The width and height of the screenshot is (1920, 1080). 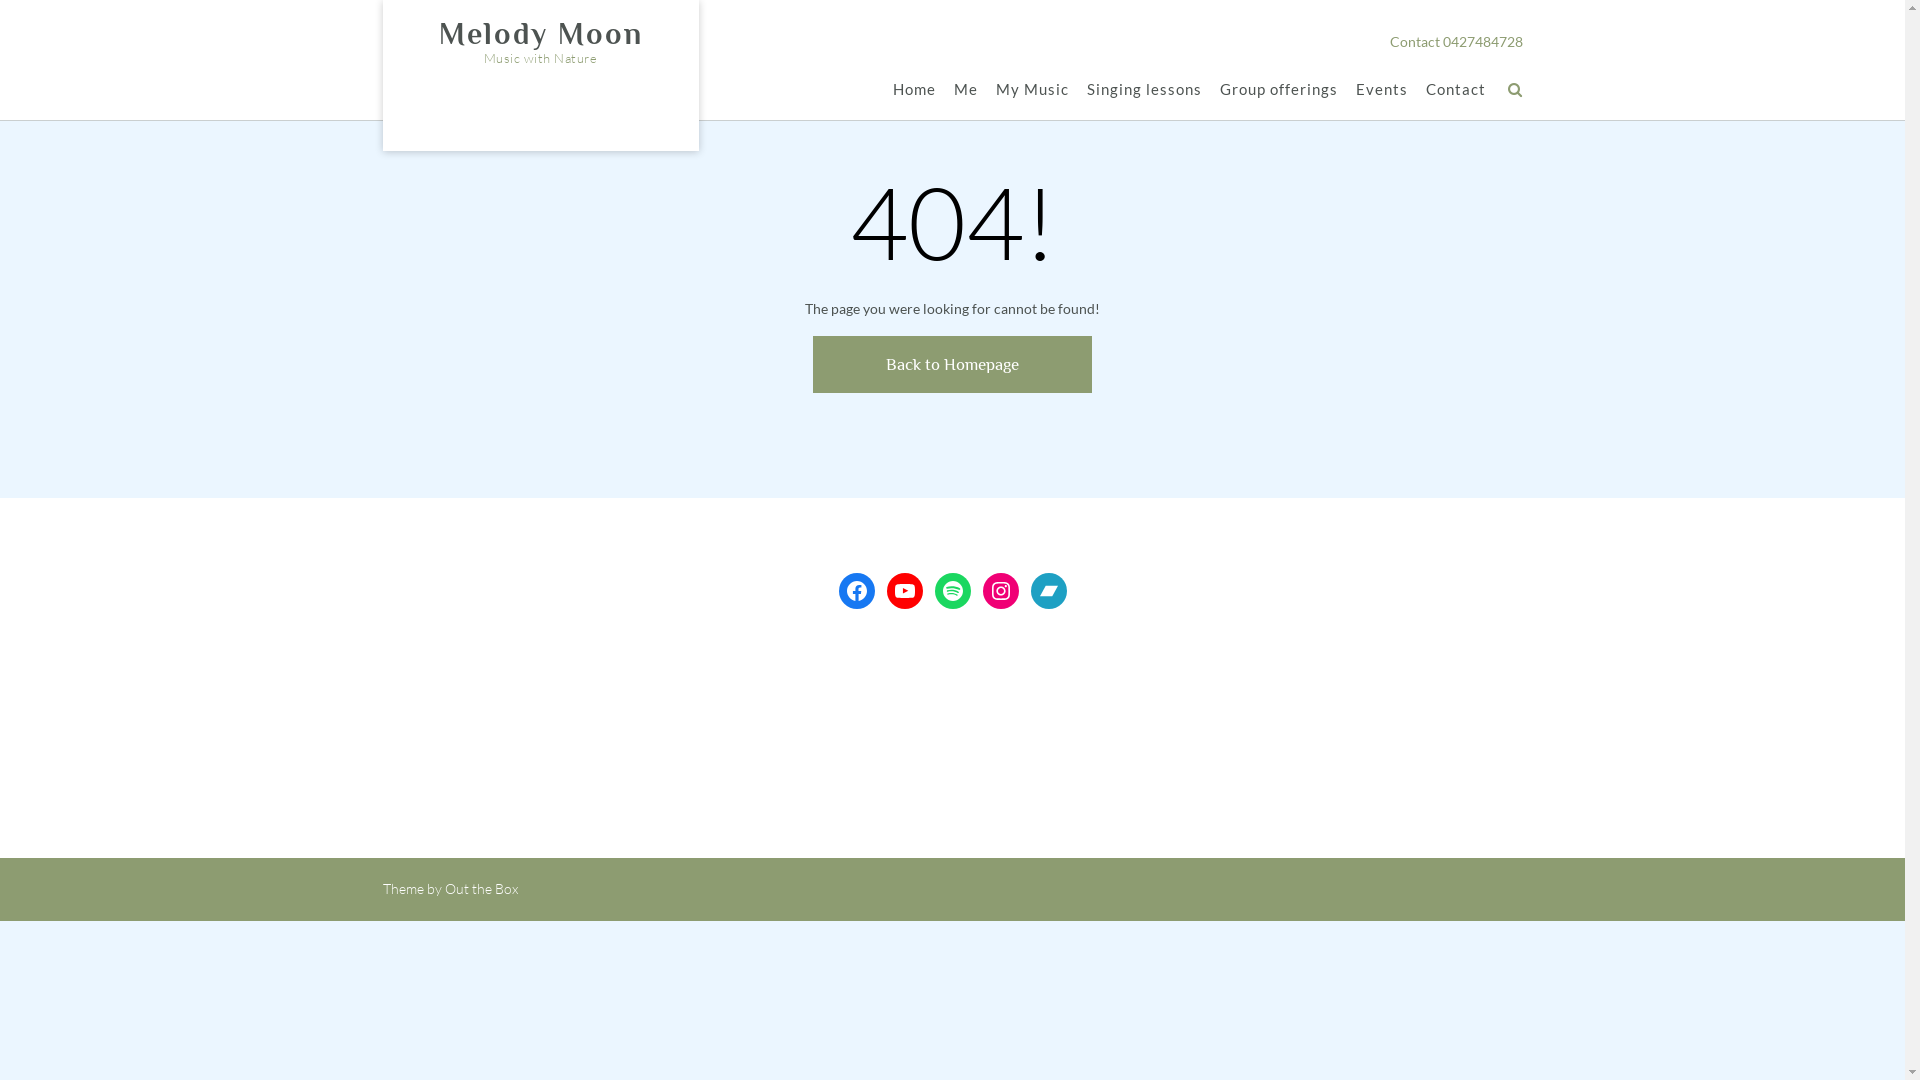 What do you see at coordinates (1382, 89) in the screenshot?
I see `Events` at bounding box center [1382, 89].